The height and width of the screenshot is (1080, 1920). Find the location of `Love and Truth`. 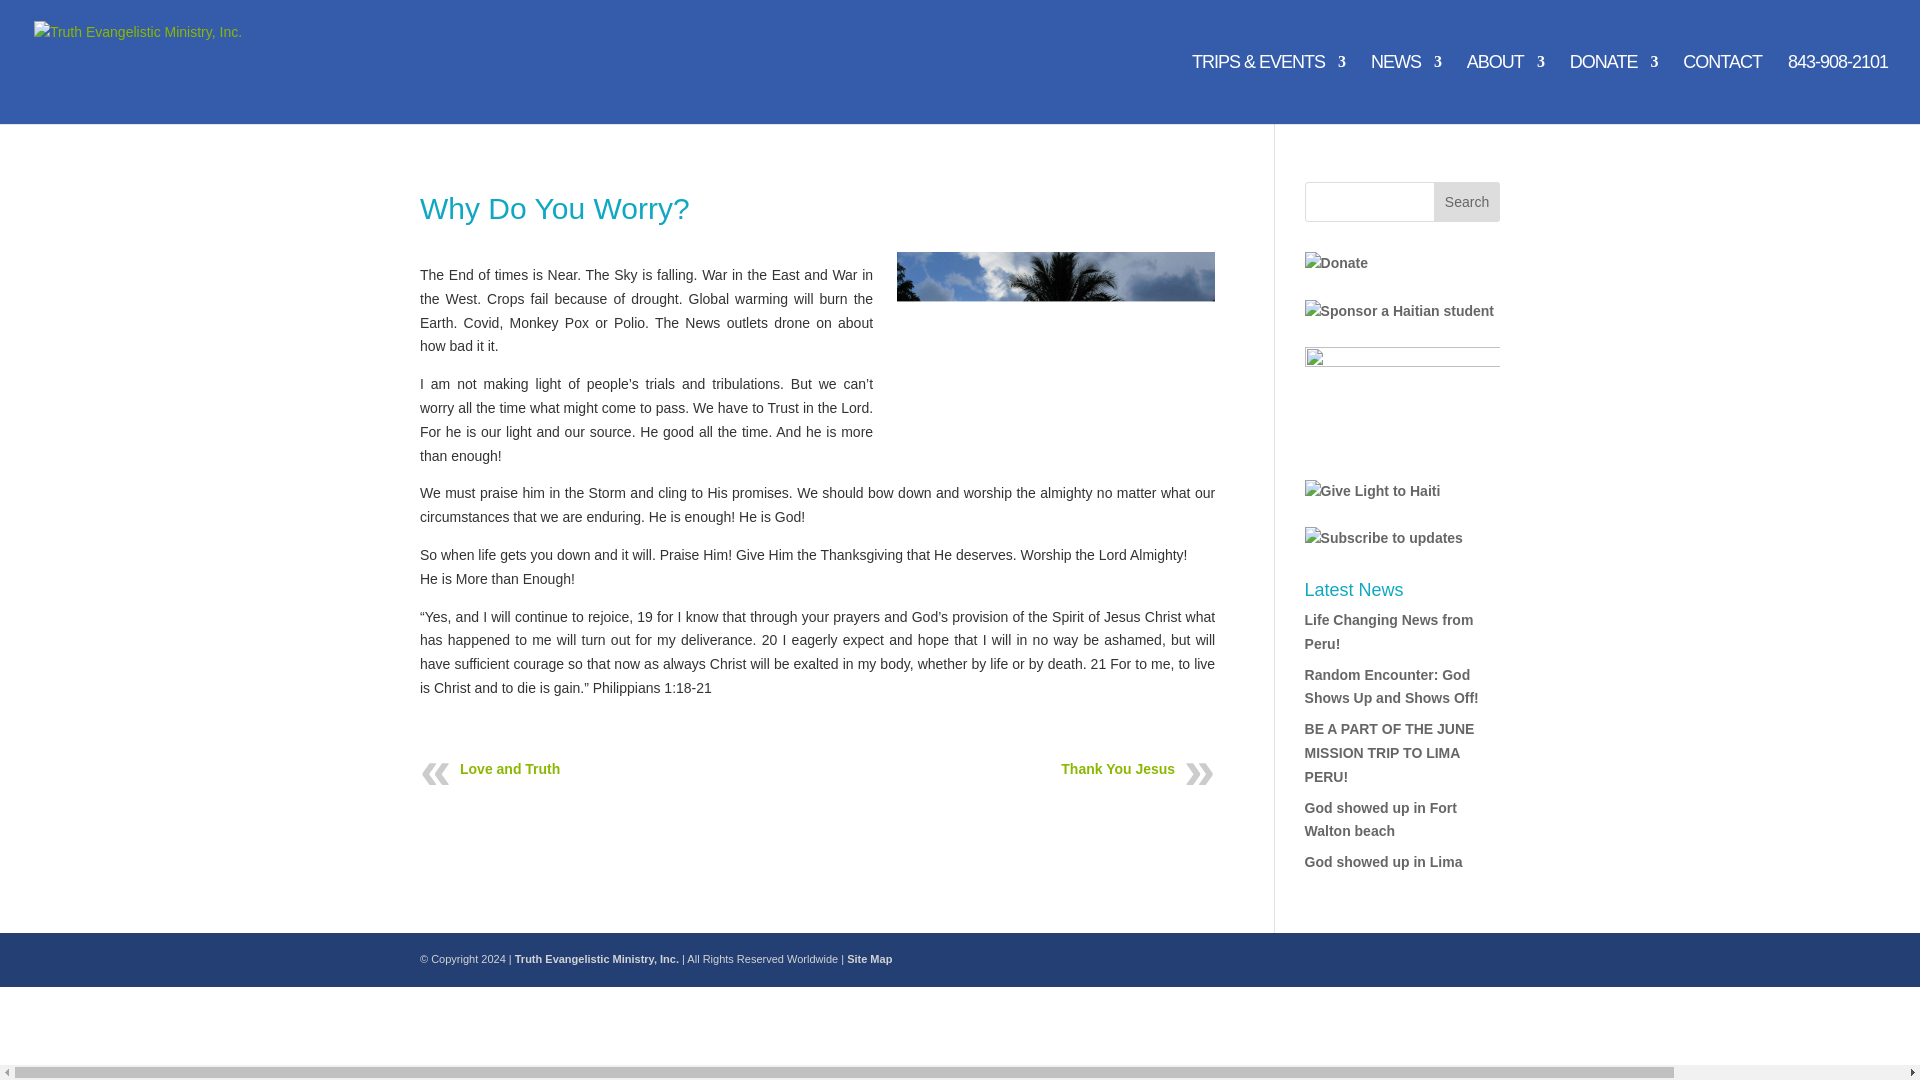

Love and Truth is located at coordinates (510, 768).